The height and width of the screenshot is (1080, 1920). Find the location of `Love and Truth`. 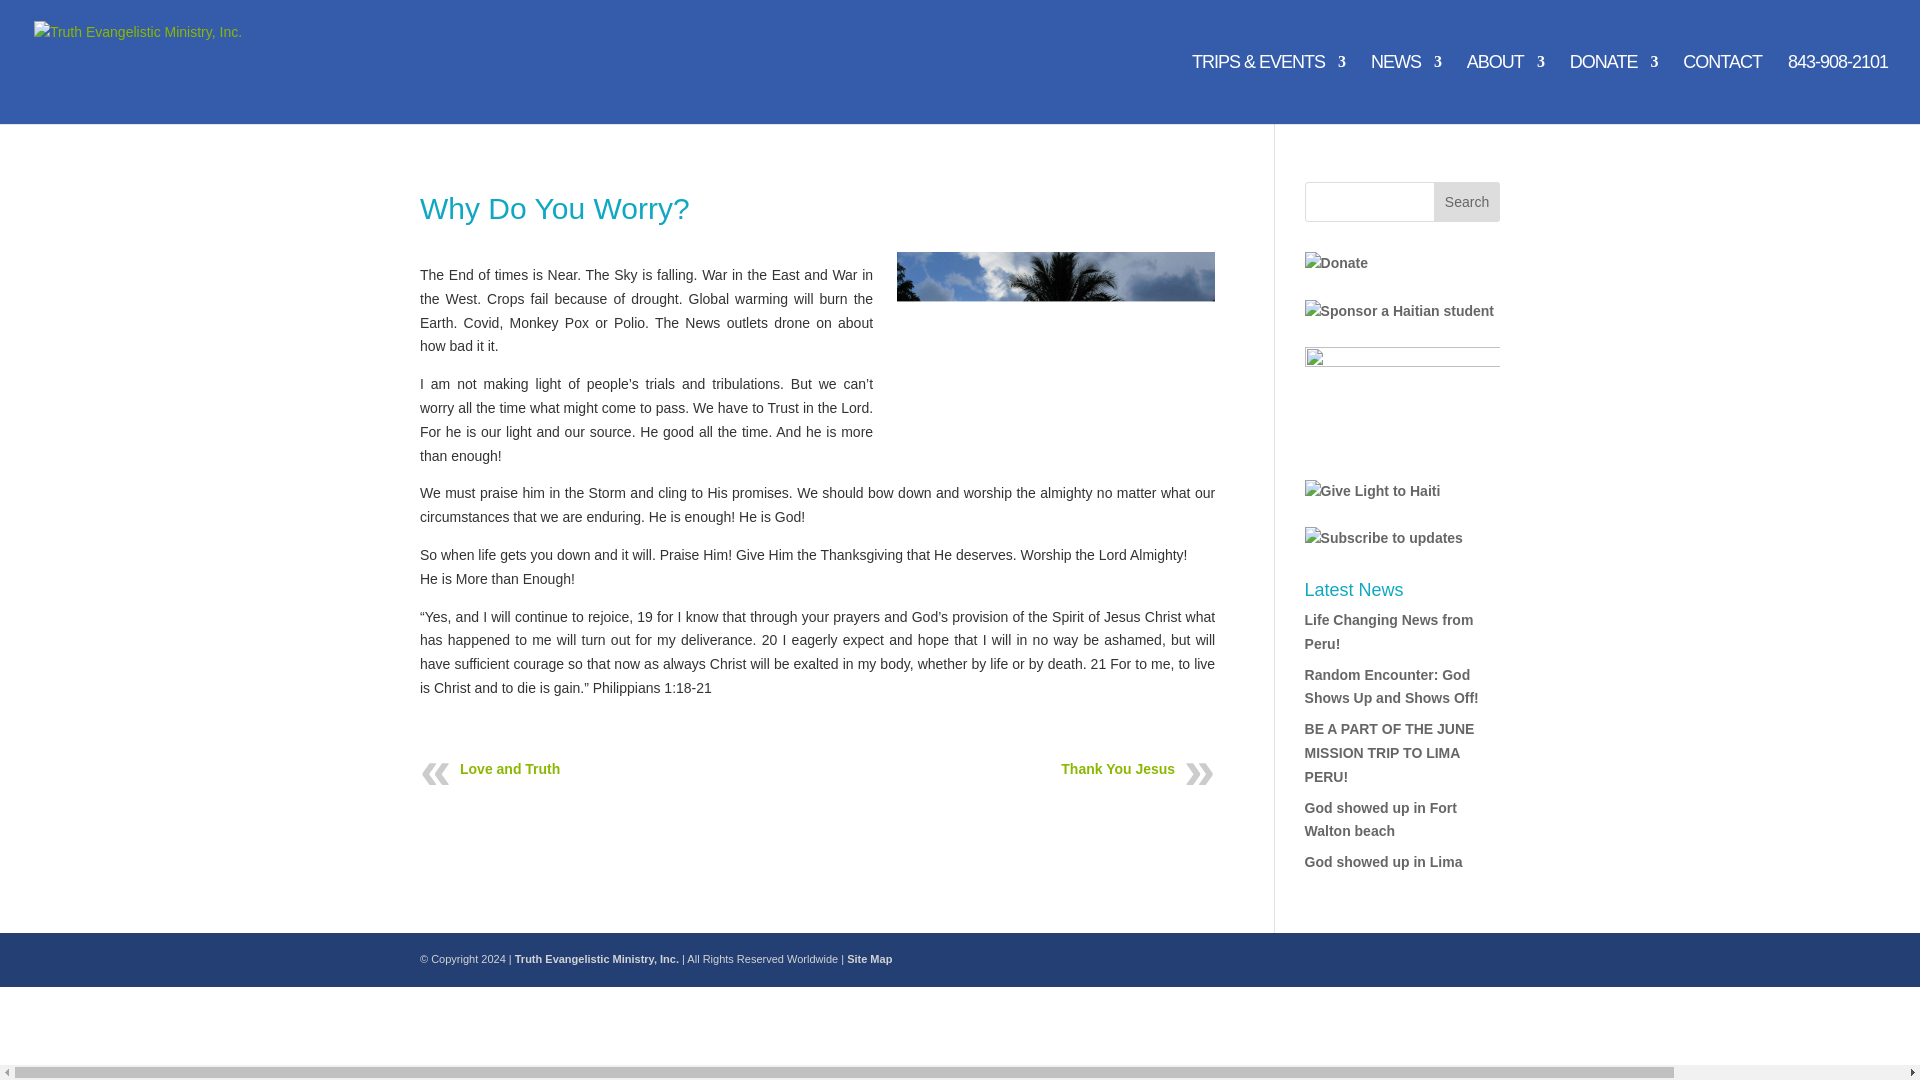

Love and Truth is located at coordinates (510, 768).